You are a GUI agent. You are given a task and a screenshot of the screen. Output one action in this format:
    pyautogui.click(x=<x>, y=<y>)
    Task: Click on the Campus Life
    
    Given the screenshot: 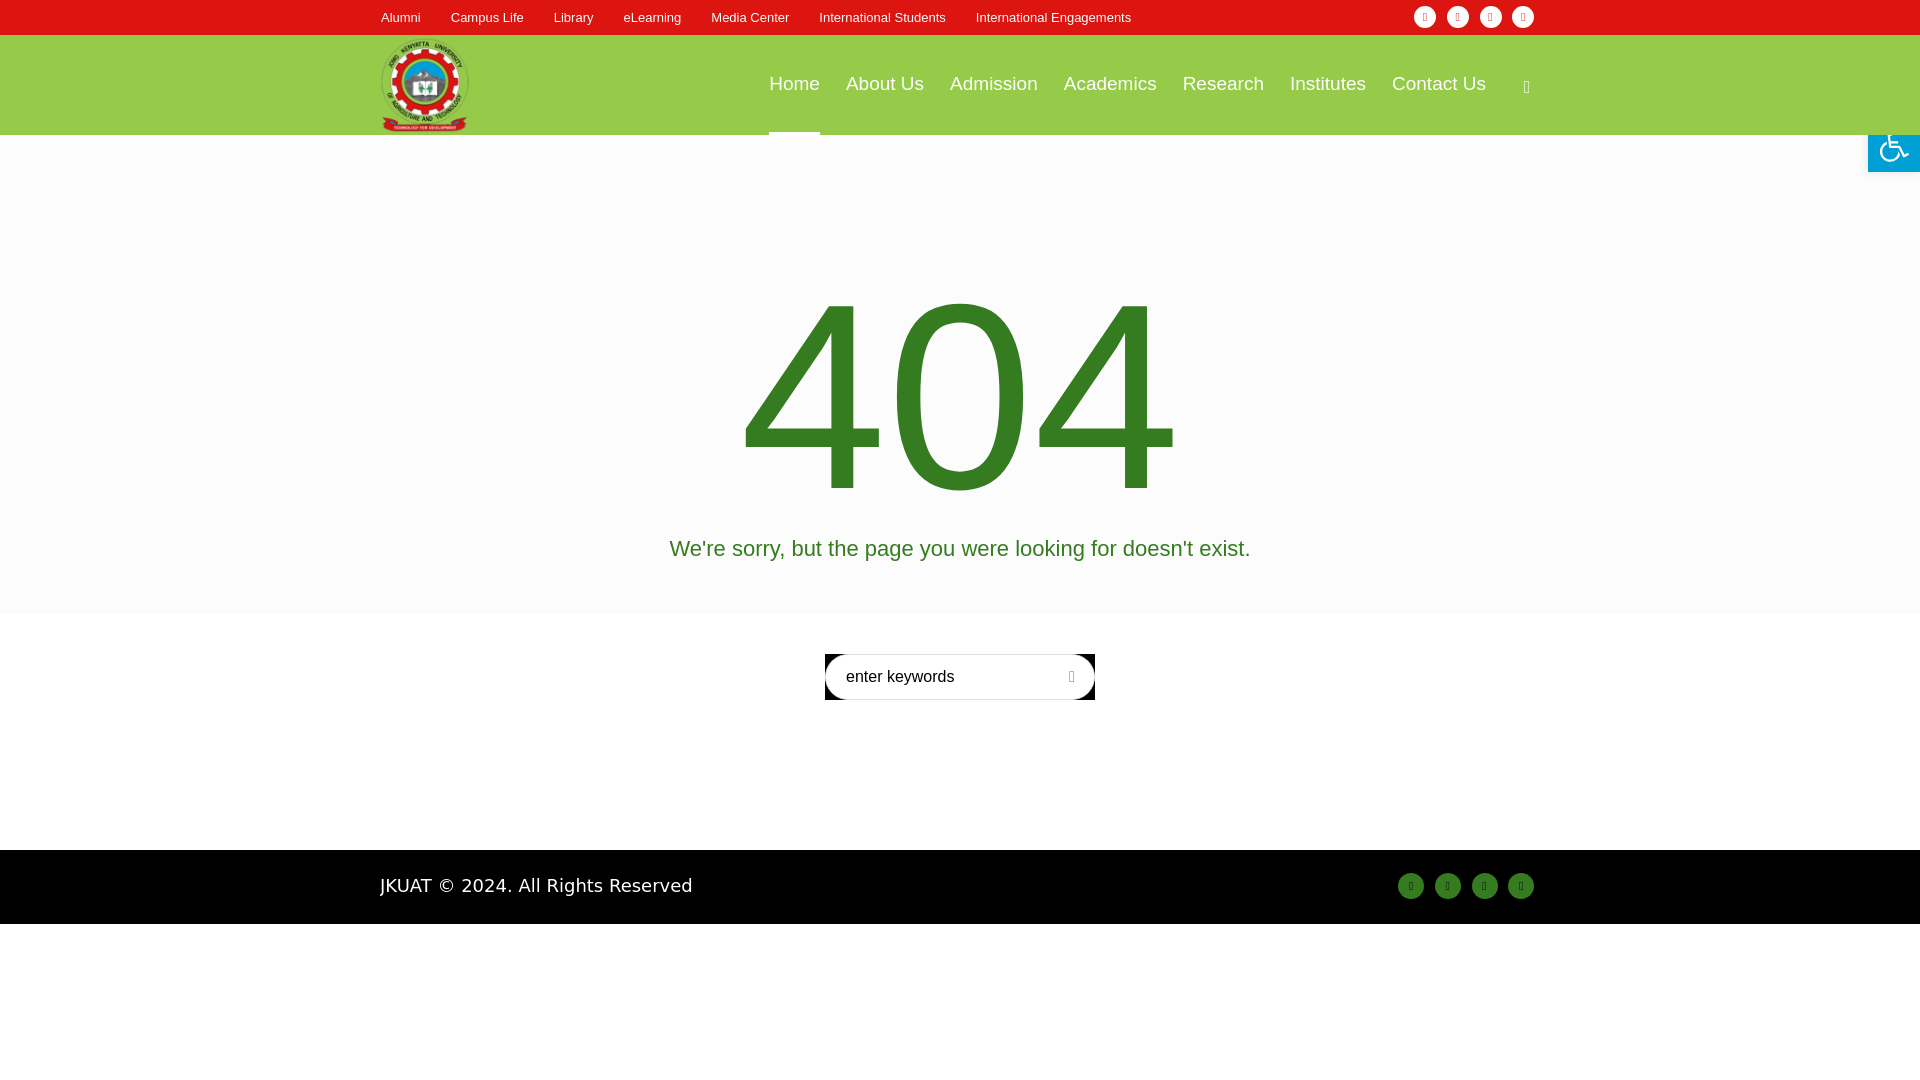 What is the action you would take?
    pyautogui.click(x=488, y=17)
    